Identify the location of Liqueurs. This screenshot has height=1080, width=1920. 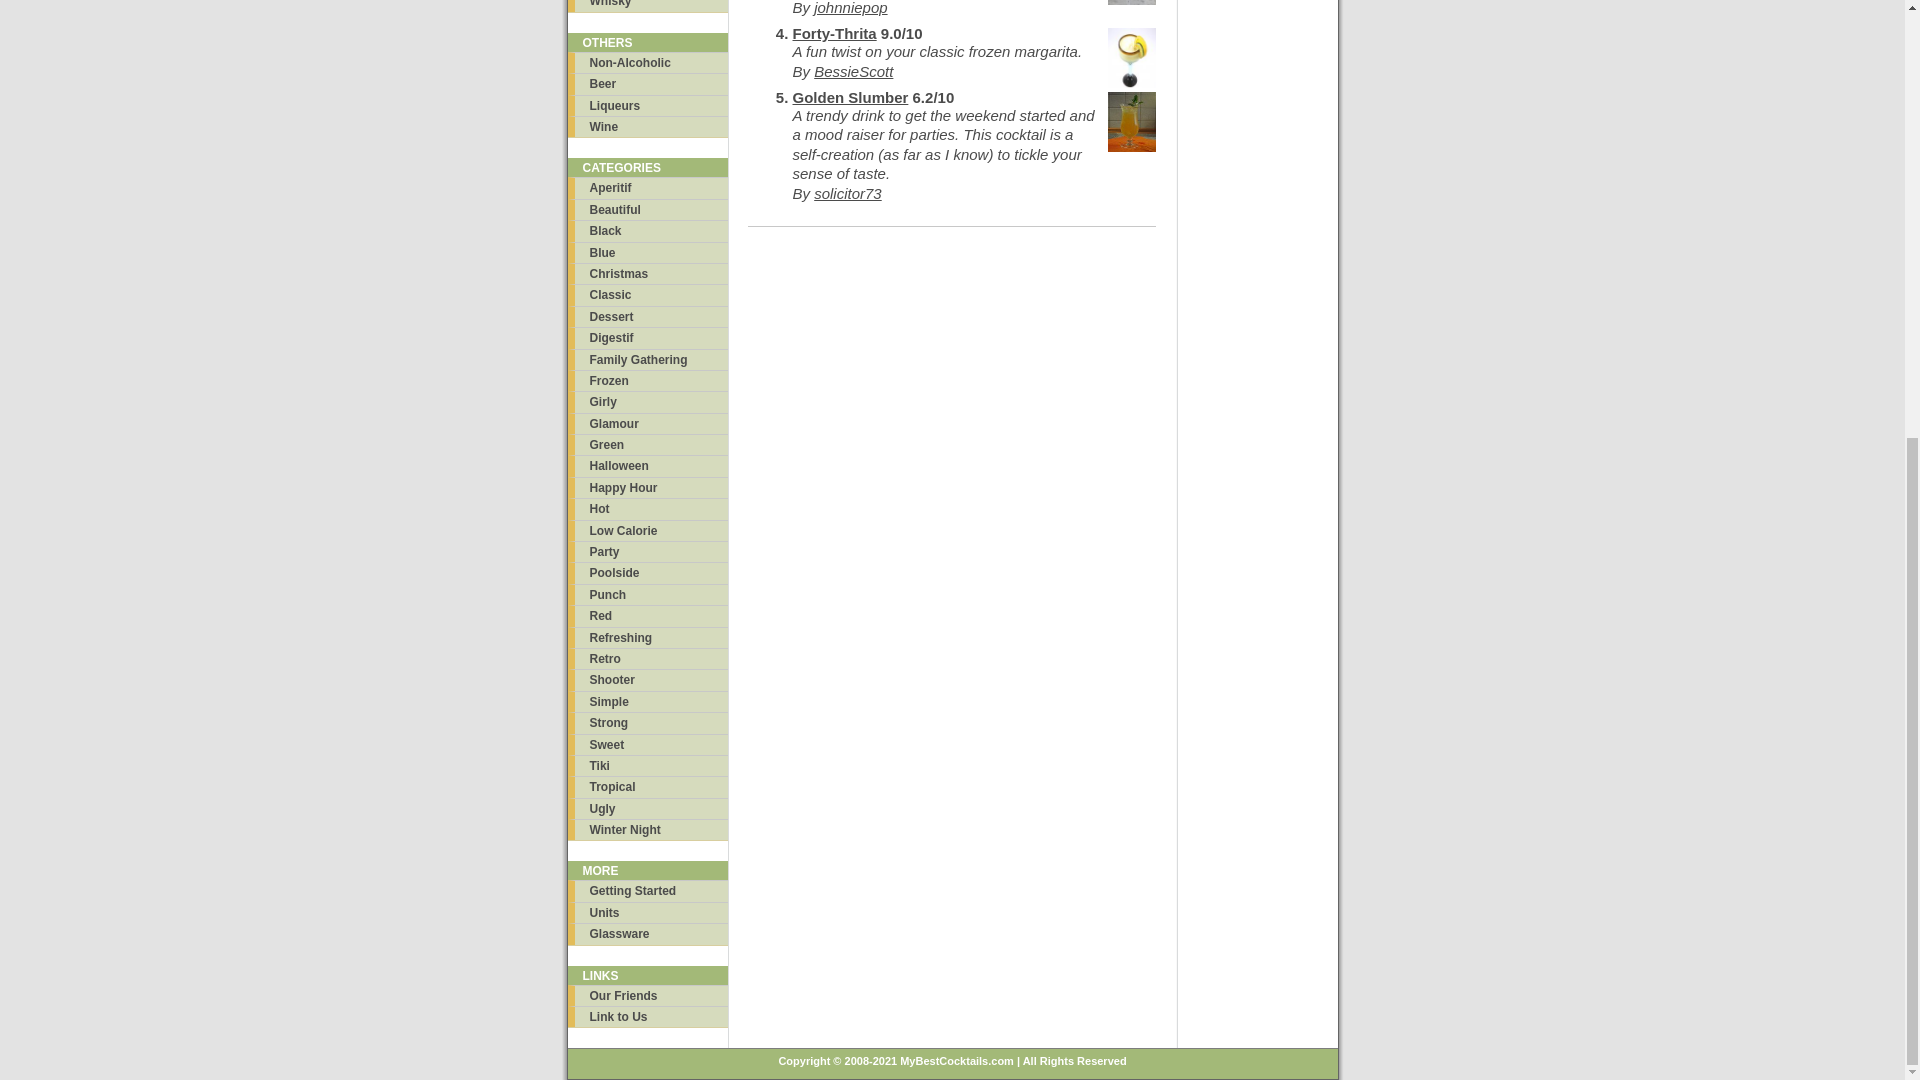
(648, 105).